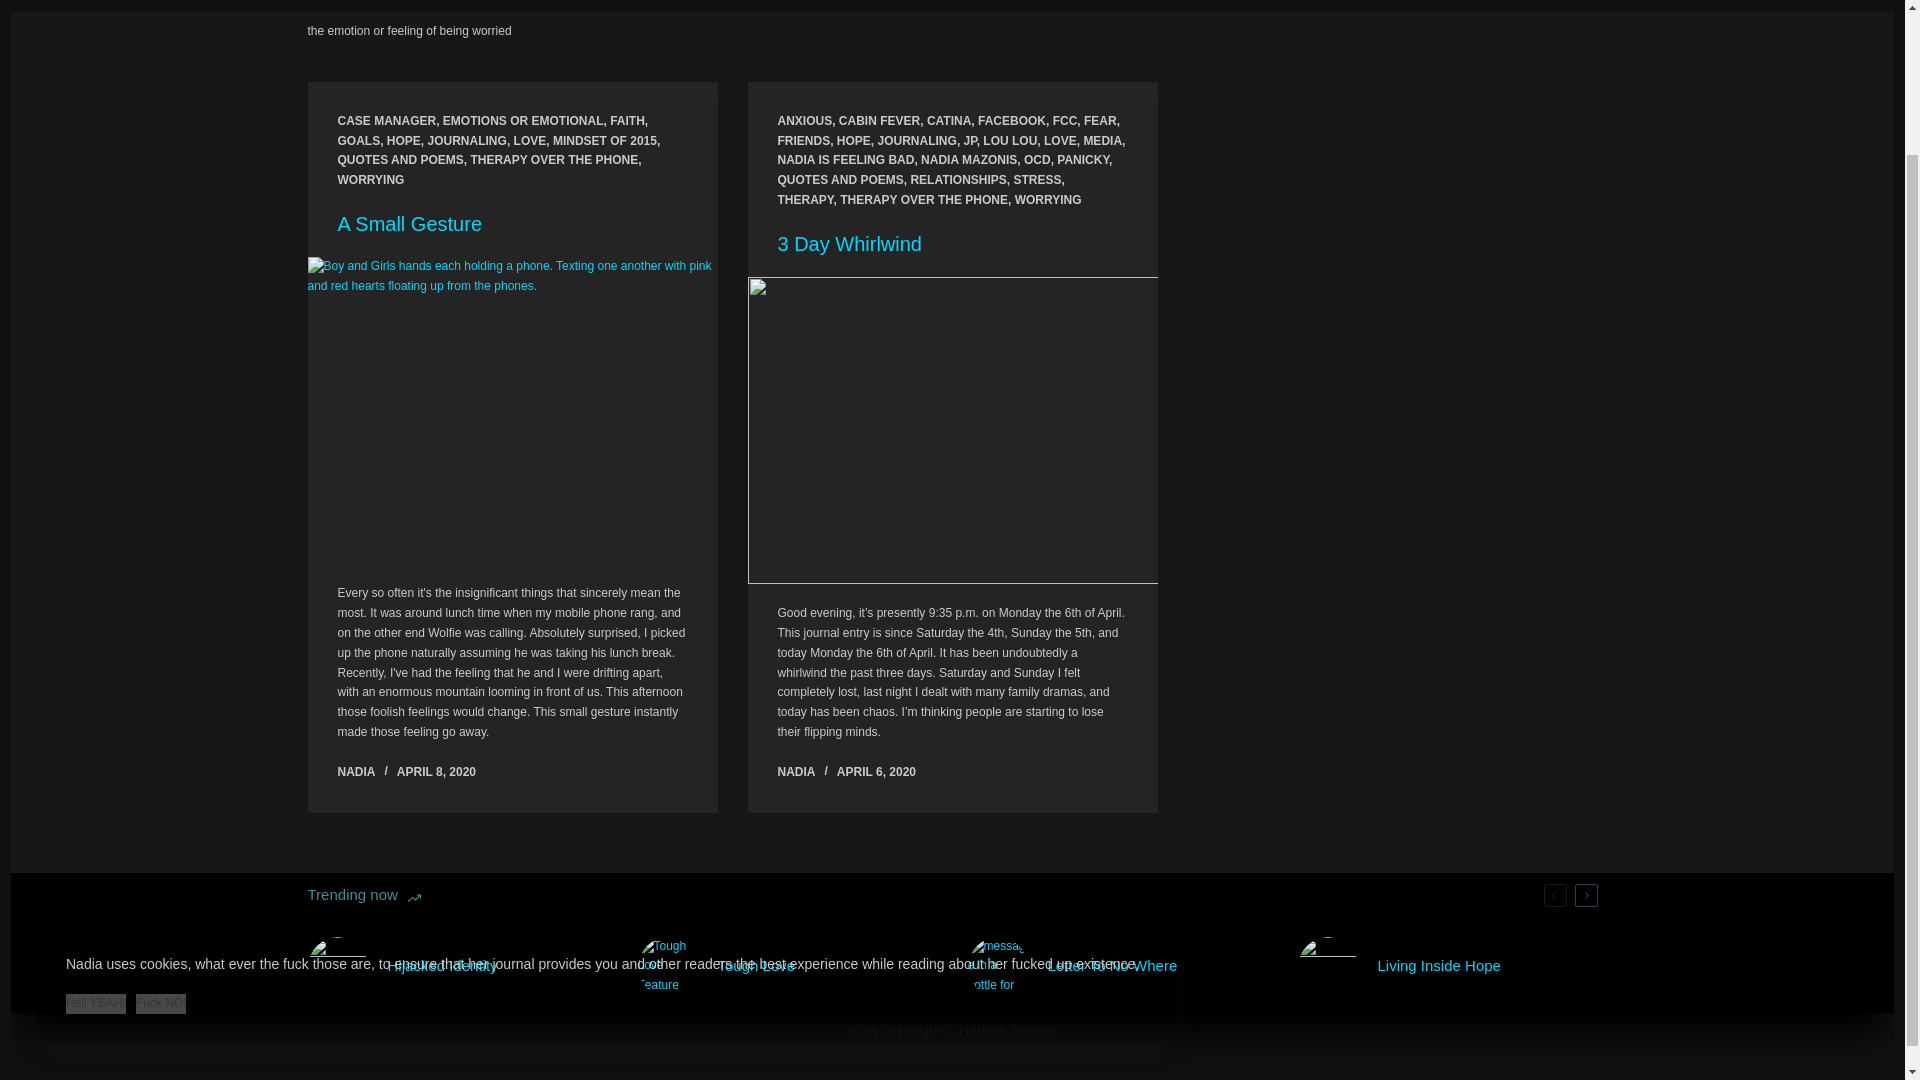 This screenshot has height=1080, width=1920. I want to click on CATINA, so click(949, 121).